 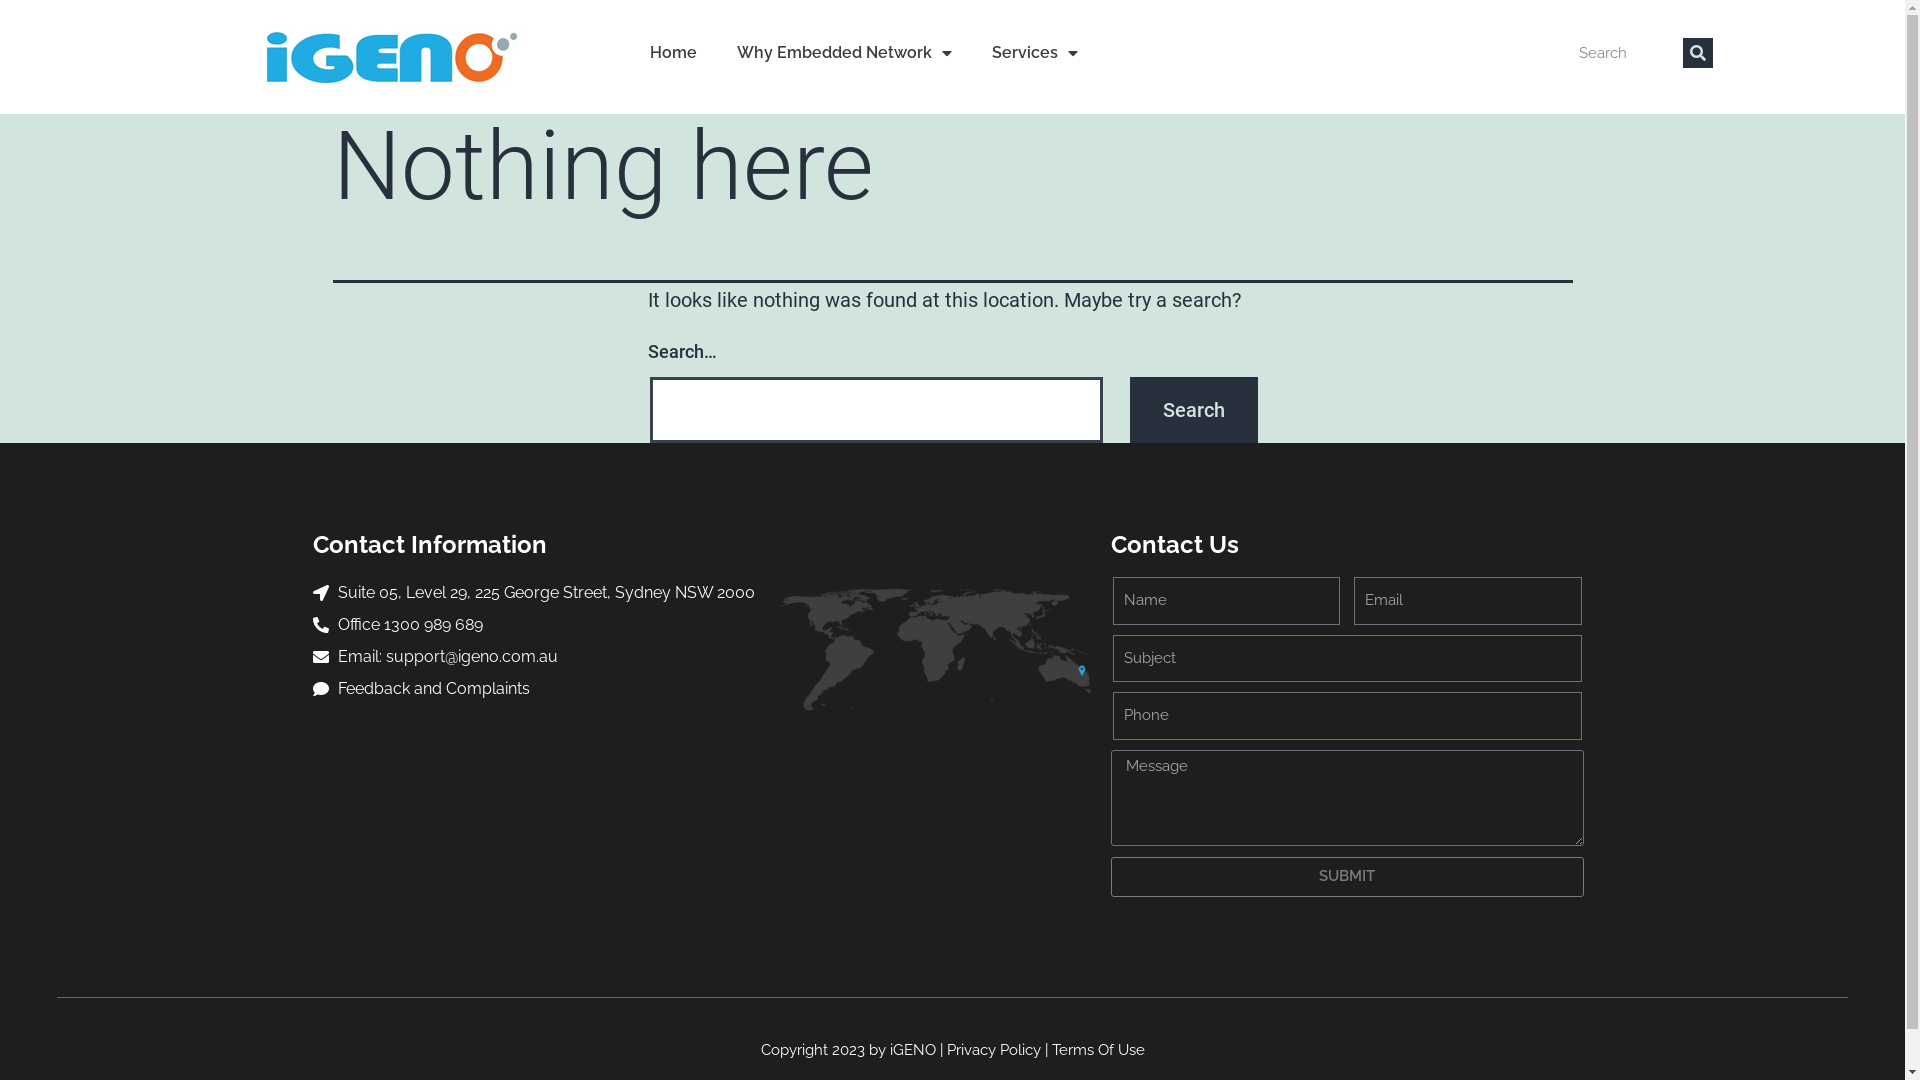 I want to click on SUBMIT, so click(x=1348, y=877).